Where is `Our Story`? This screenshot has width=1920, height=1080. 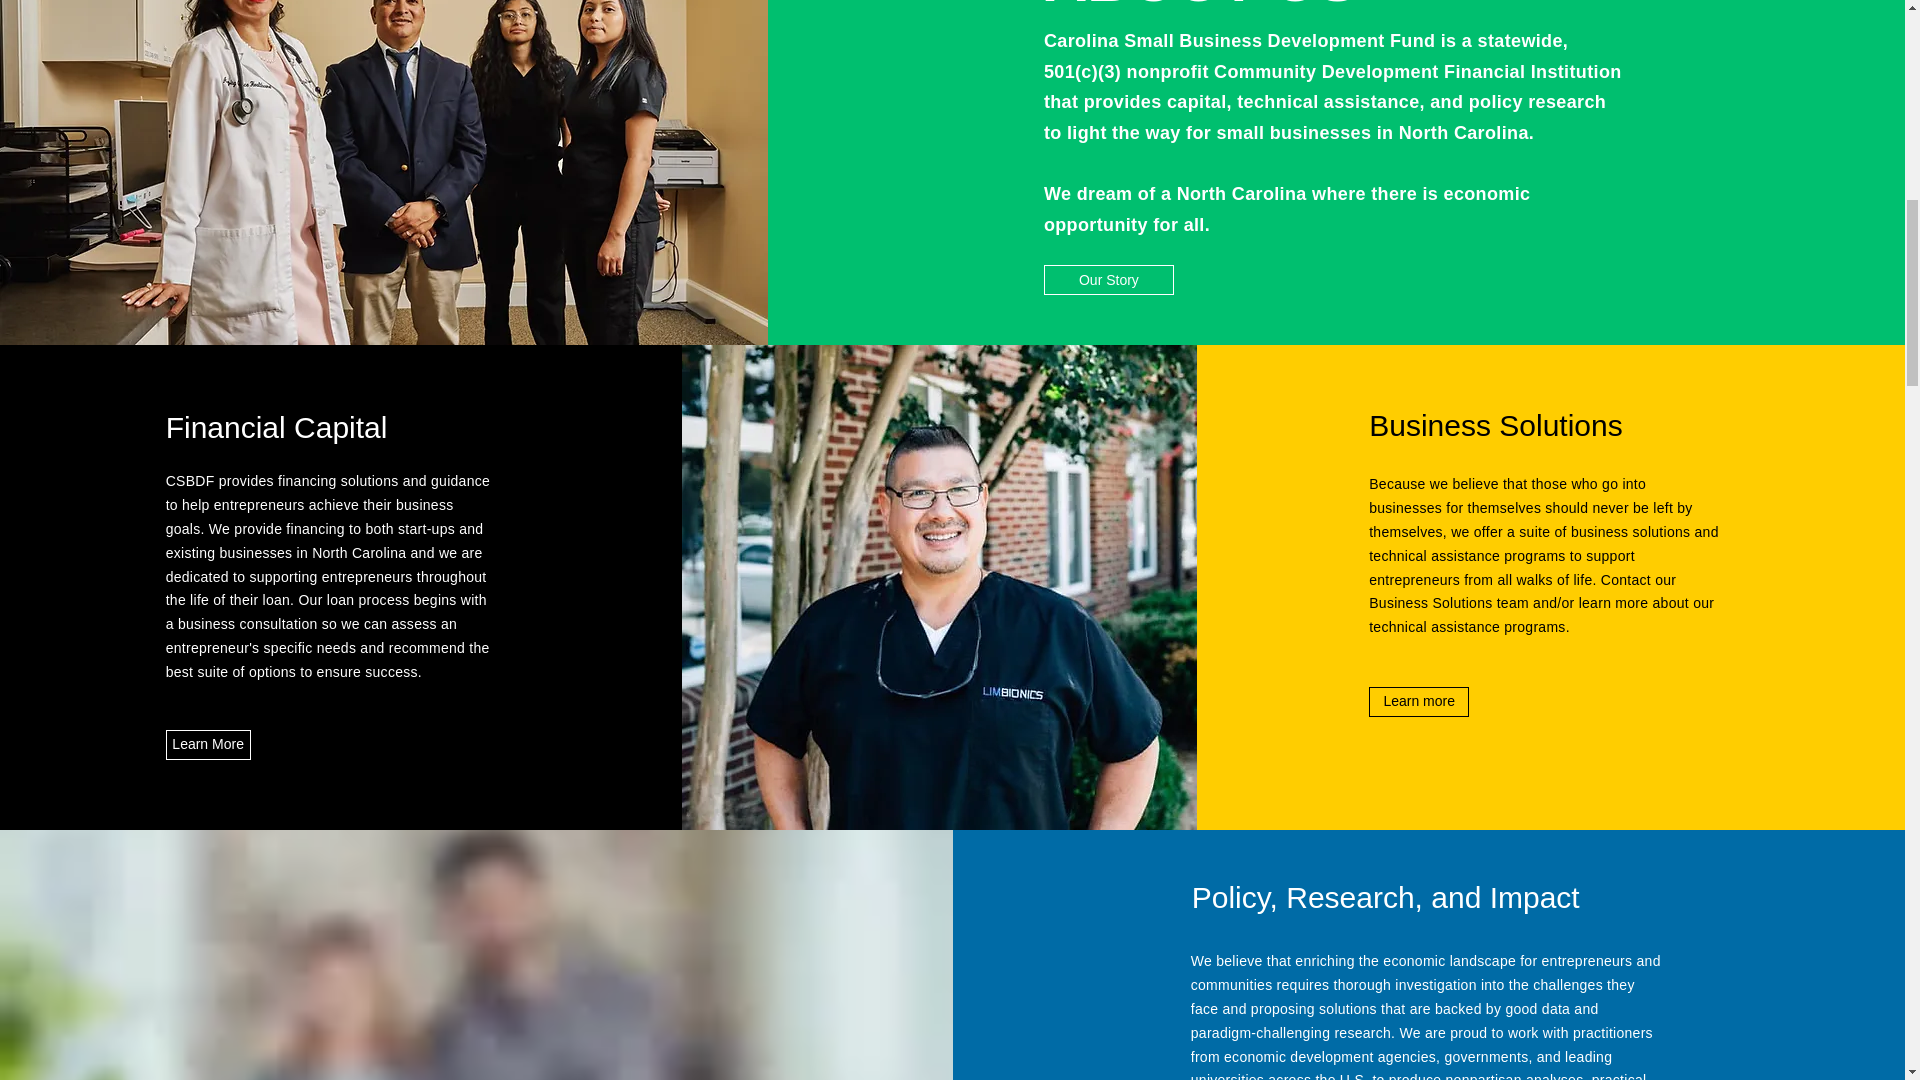 Our Story is located at coordinates (1108, 279).